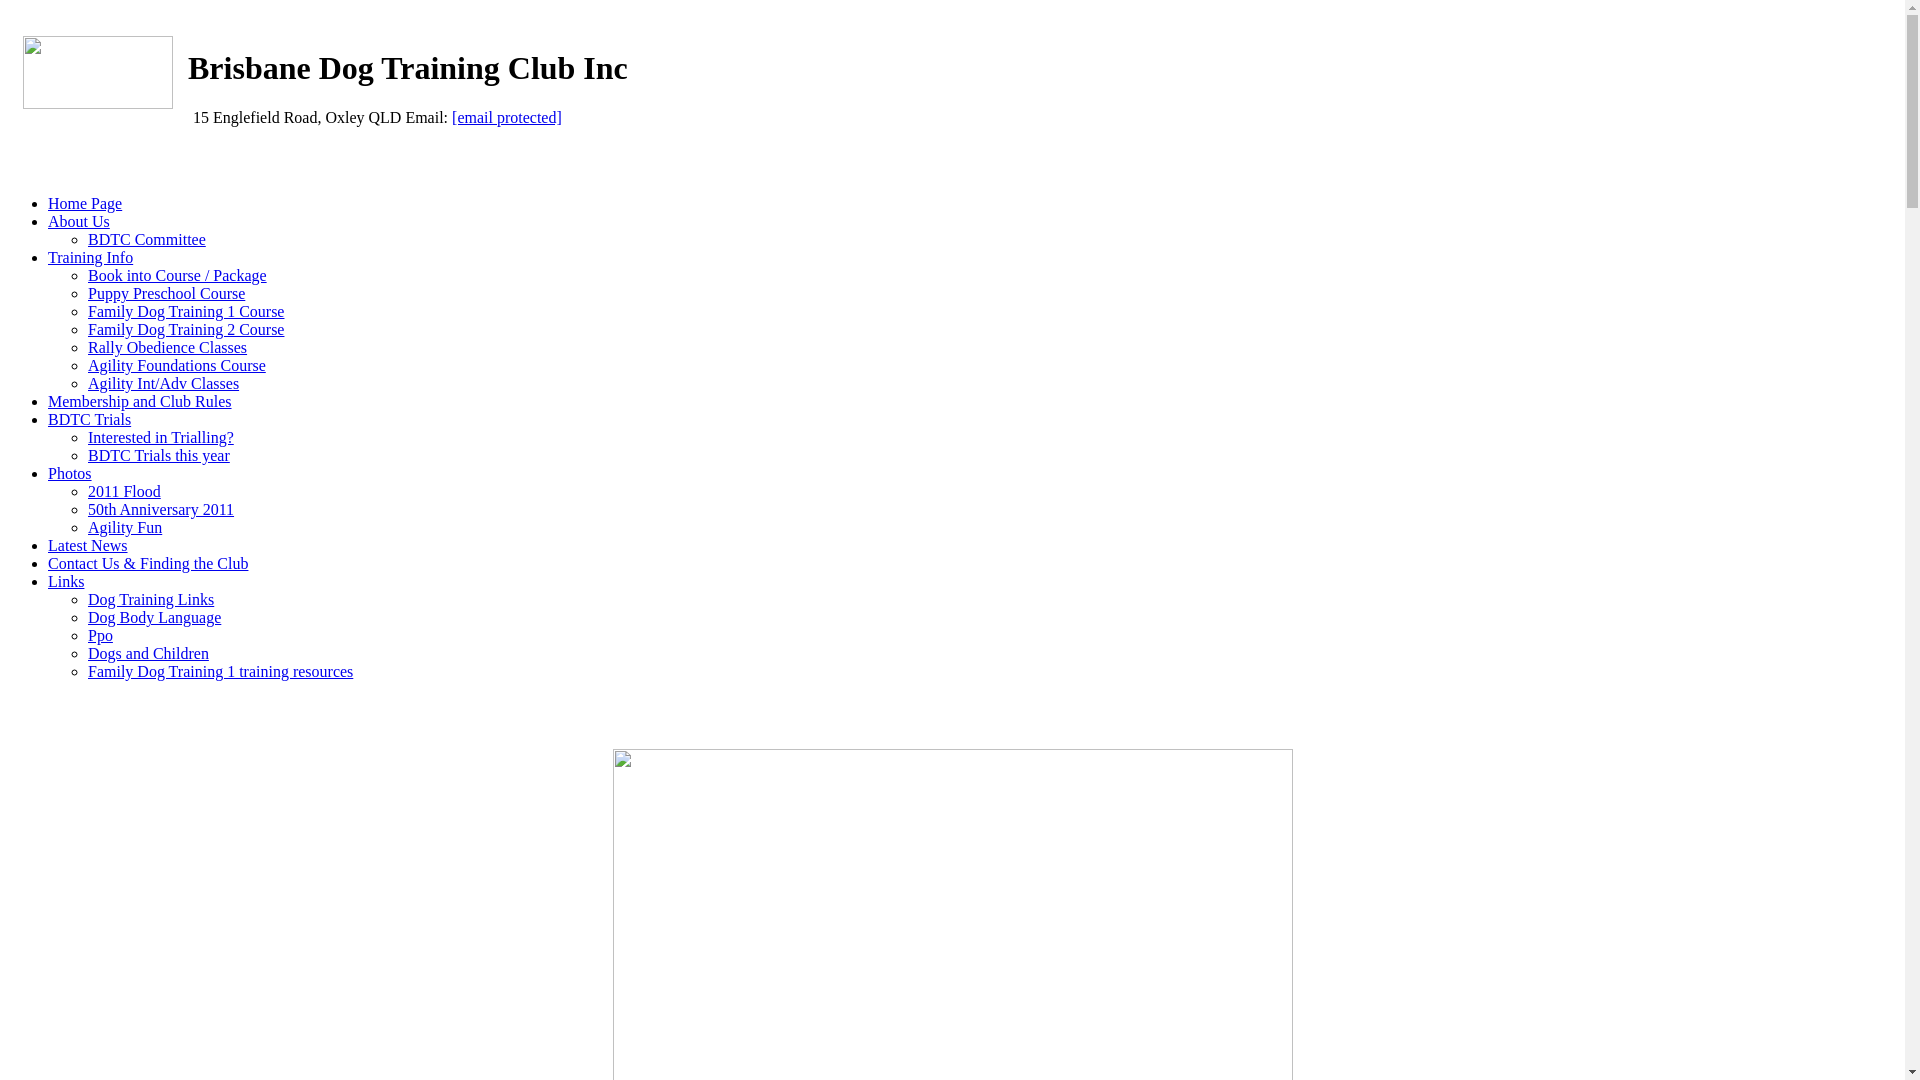  I want to click on Photos, so click(70, 474).